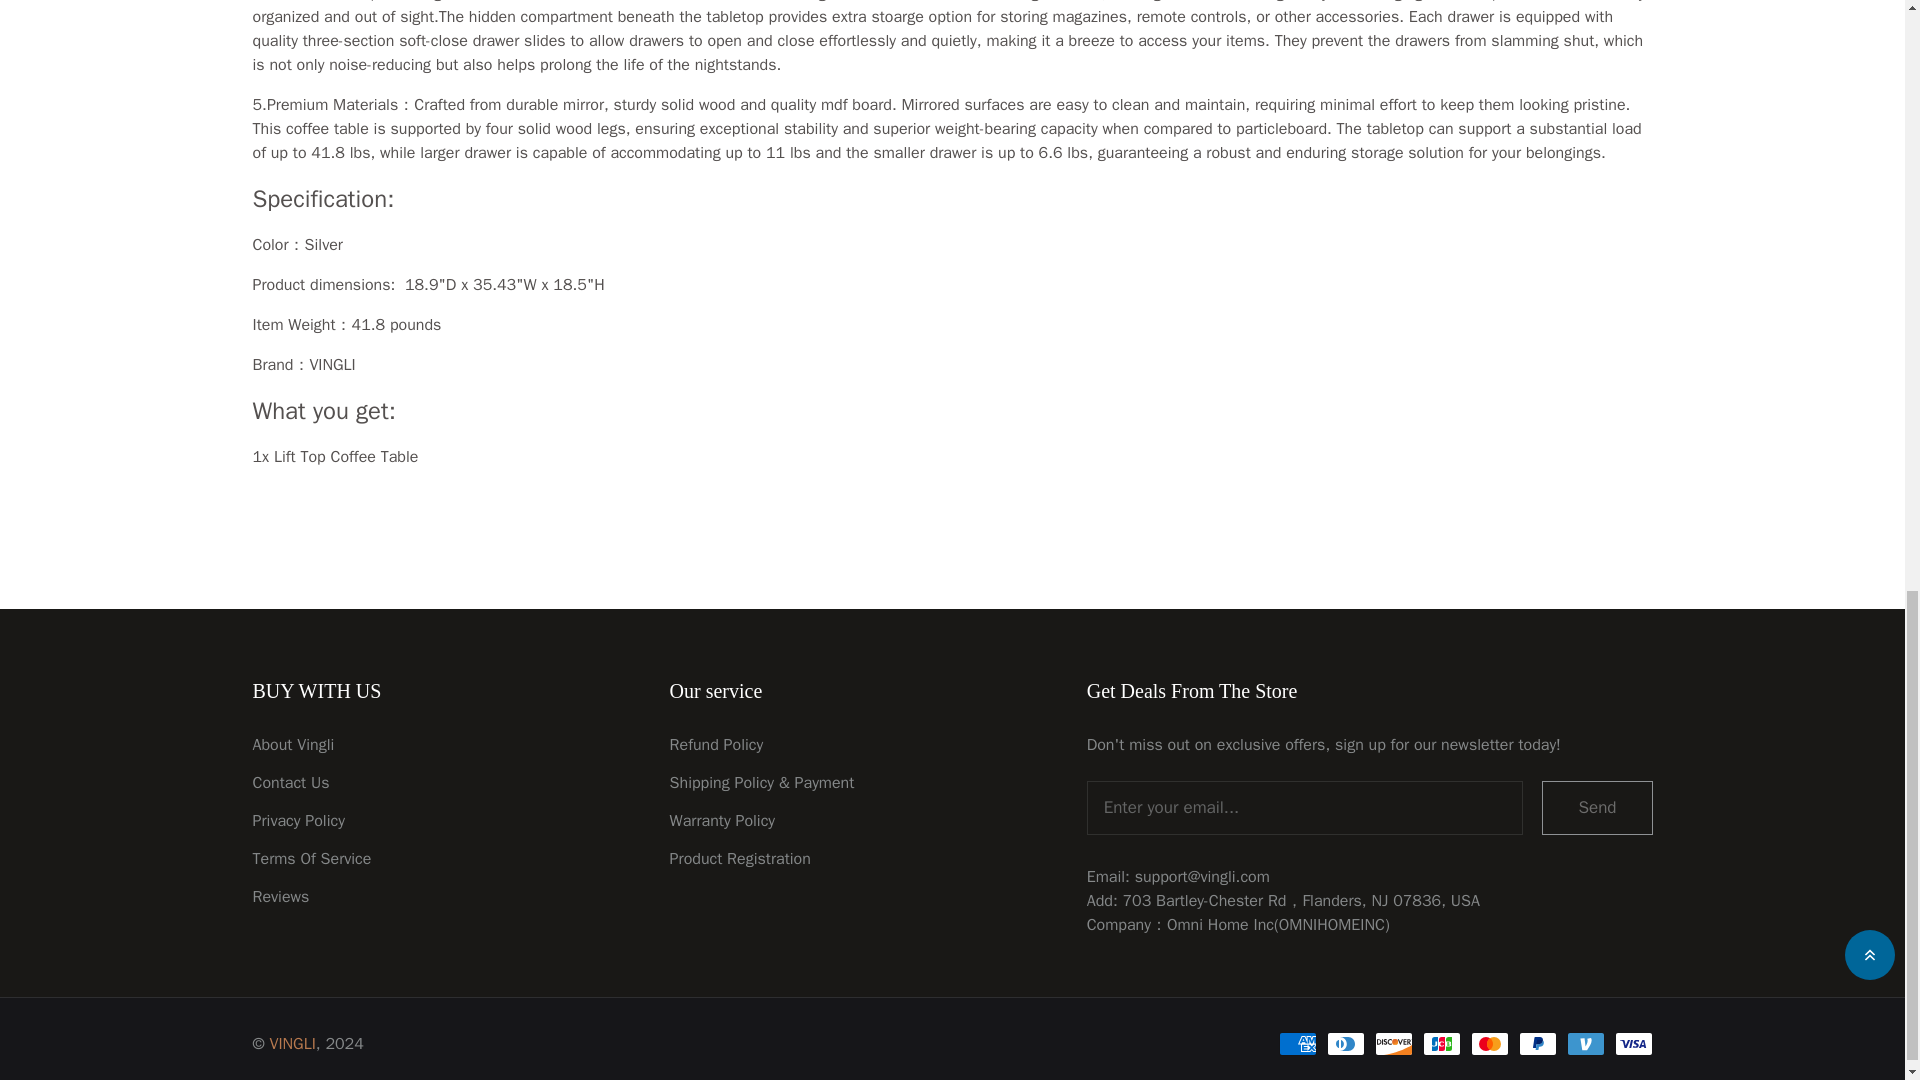 This screenshot has height=1080, width=1920. I want to click on Visa, so click(1632, 1044).